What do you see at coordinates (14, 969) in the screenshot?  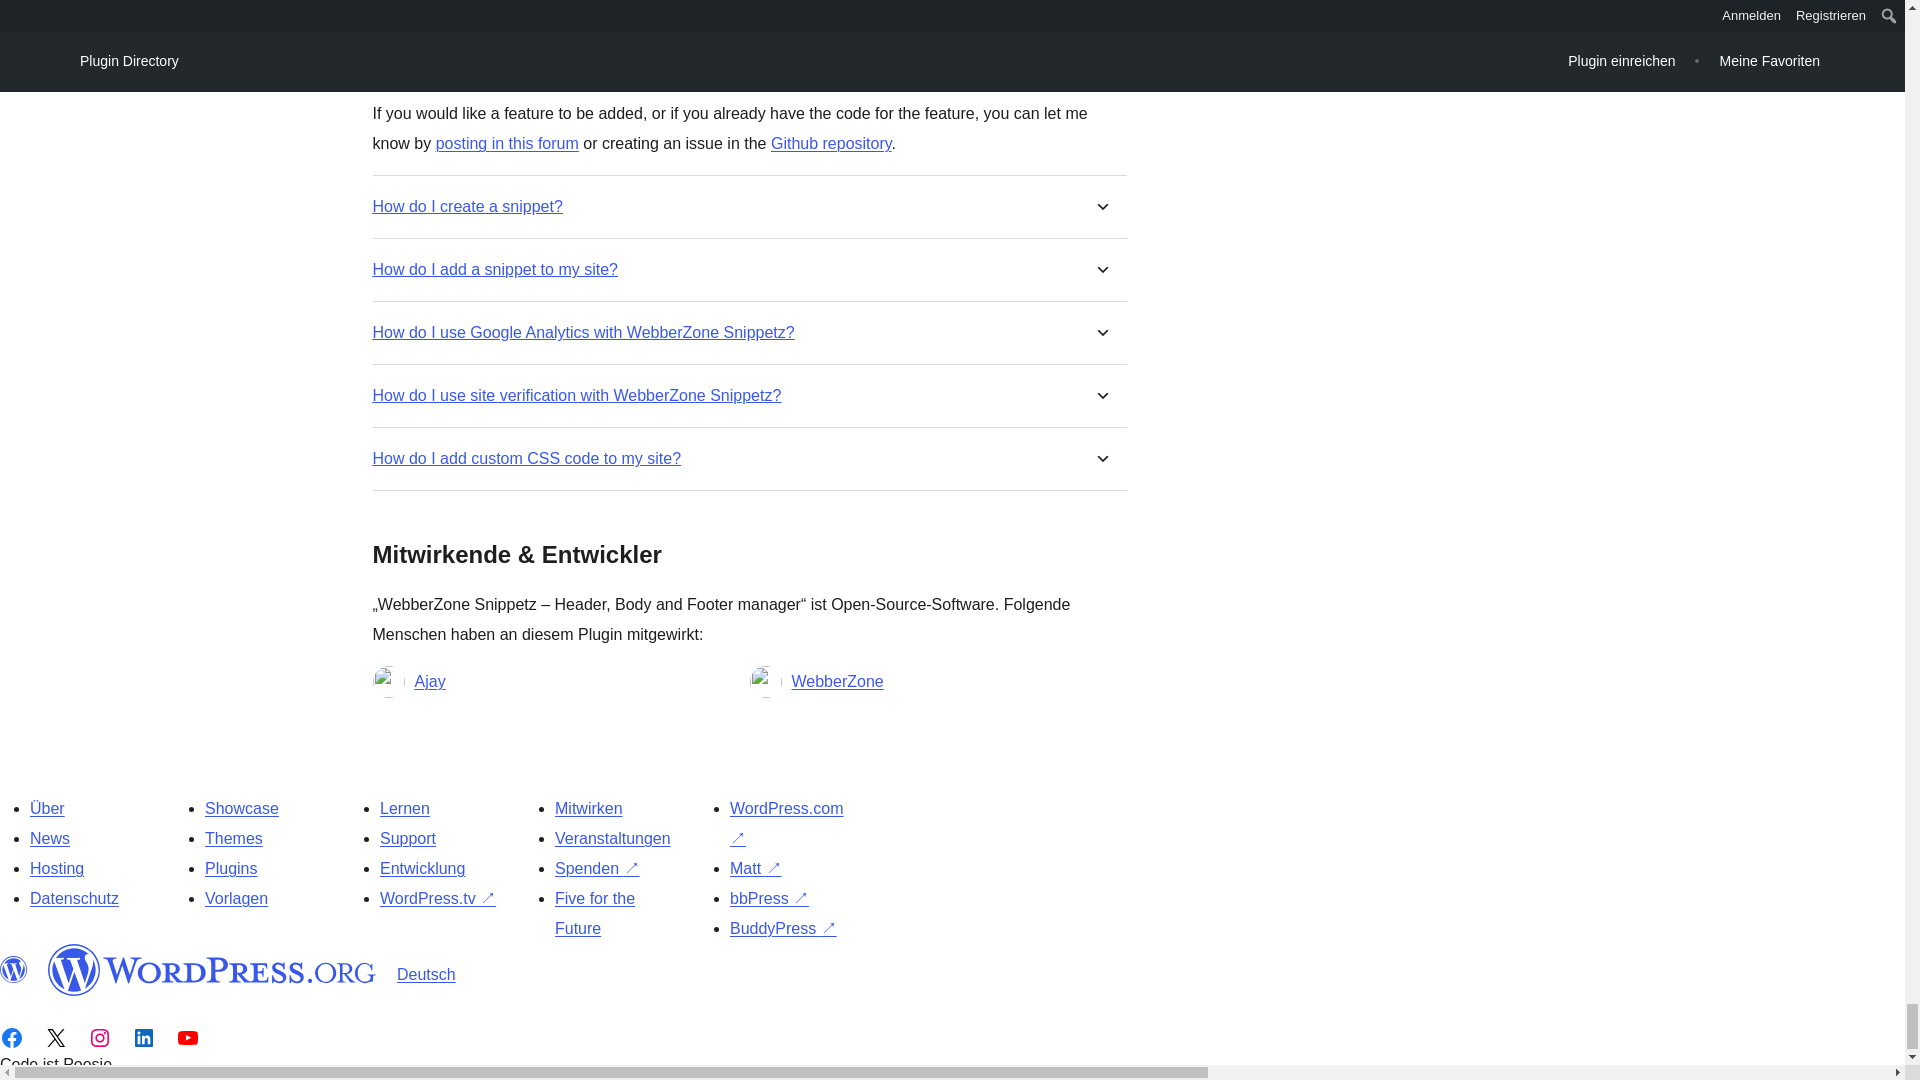 I see `WordPress.org` at bounding box center [14, 969].